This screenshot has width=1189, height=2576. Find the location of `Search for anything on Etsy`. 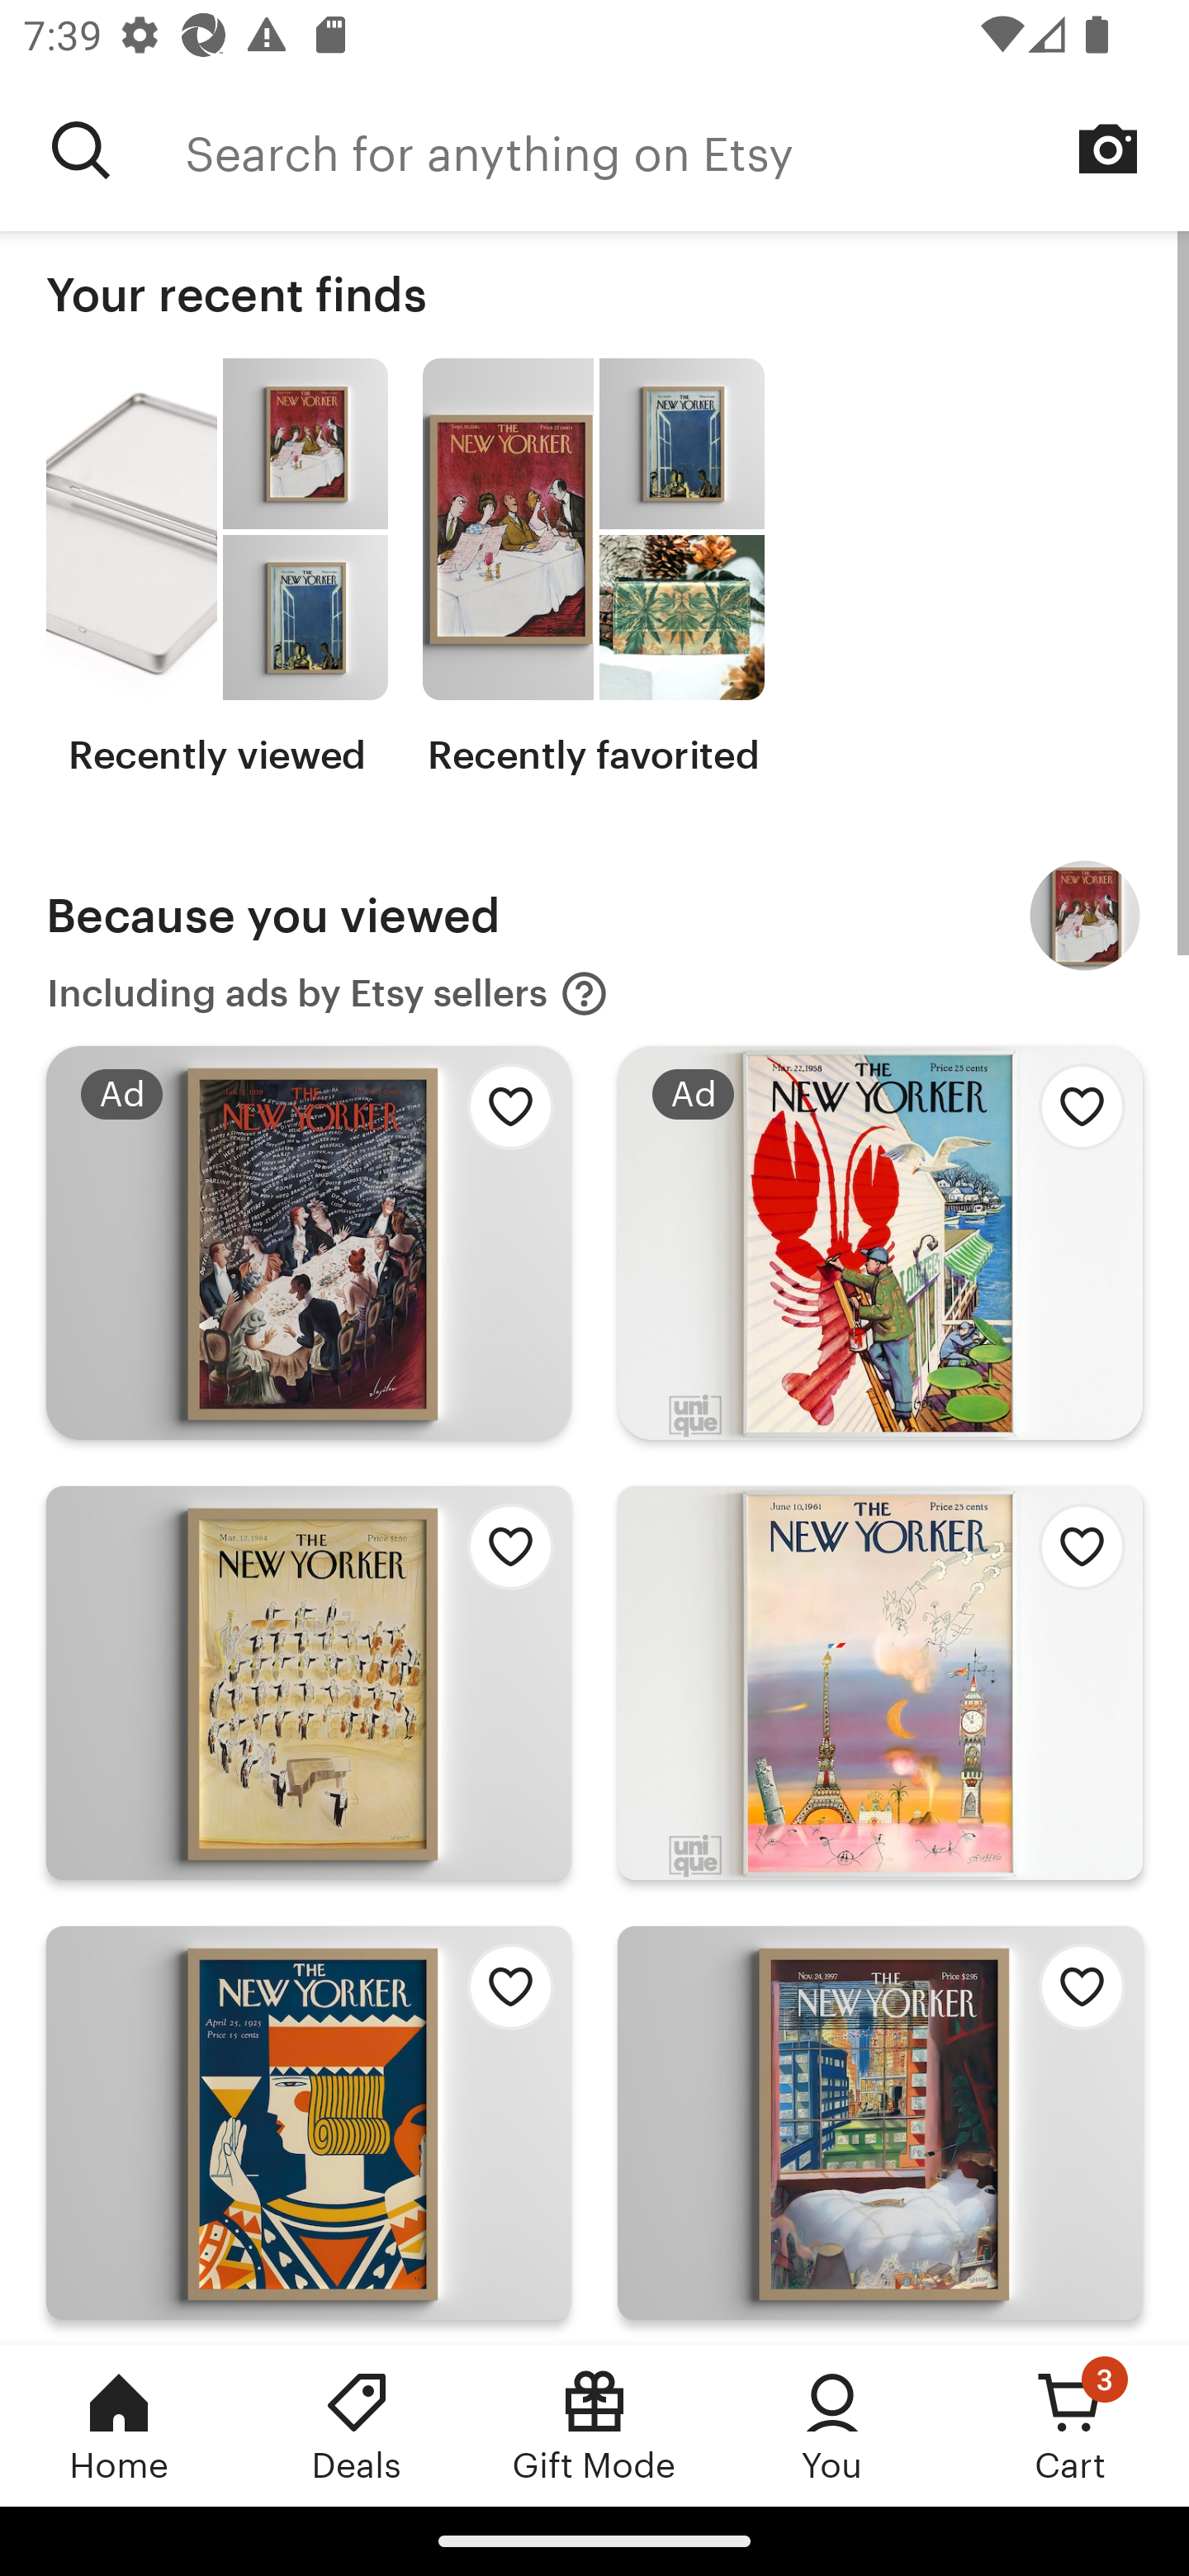

Search for anything on Etsy is located at coordinates (687, 150).